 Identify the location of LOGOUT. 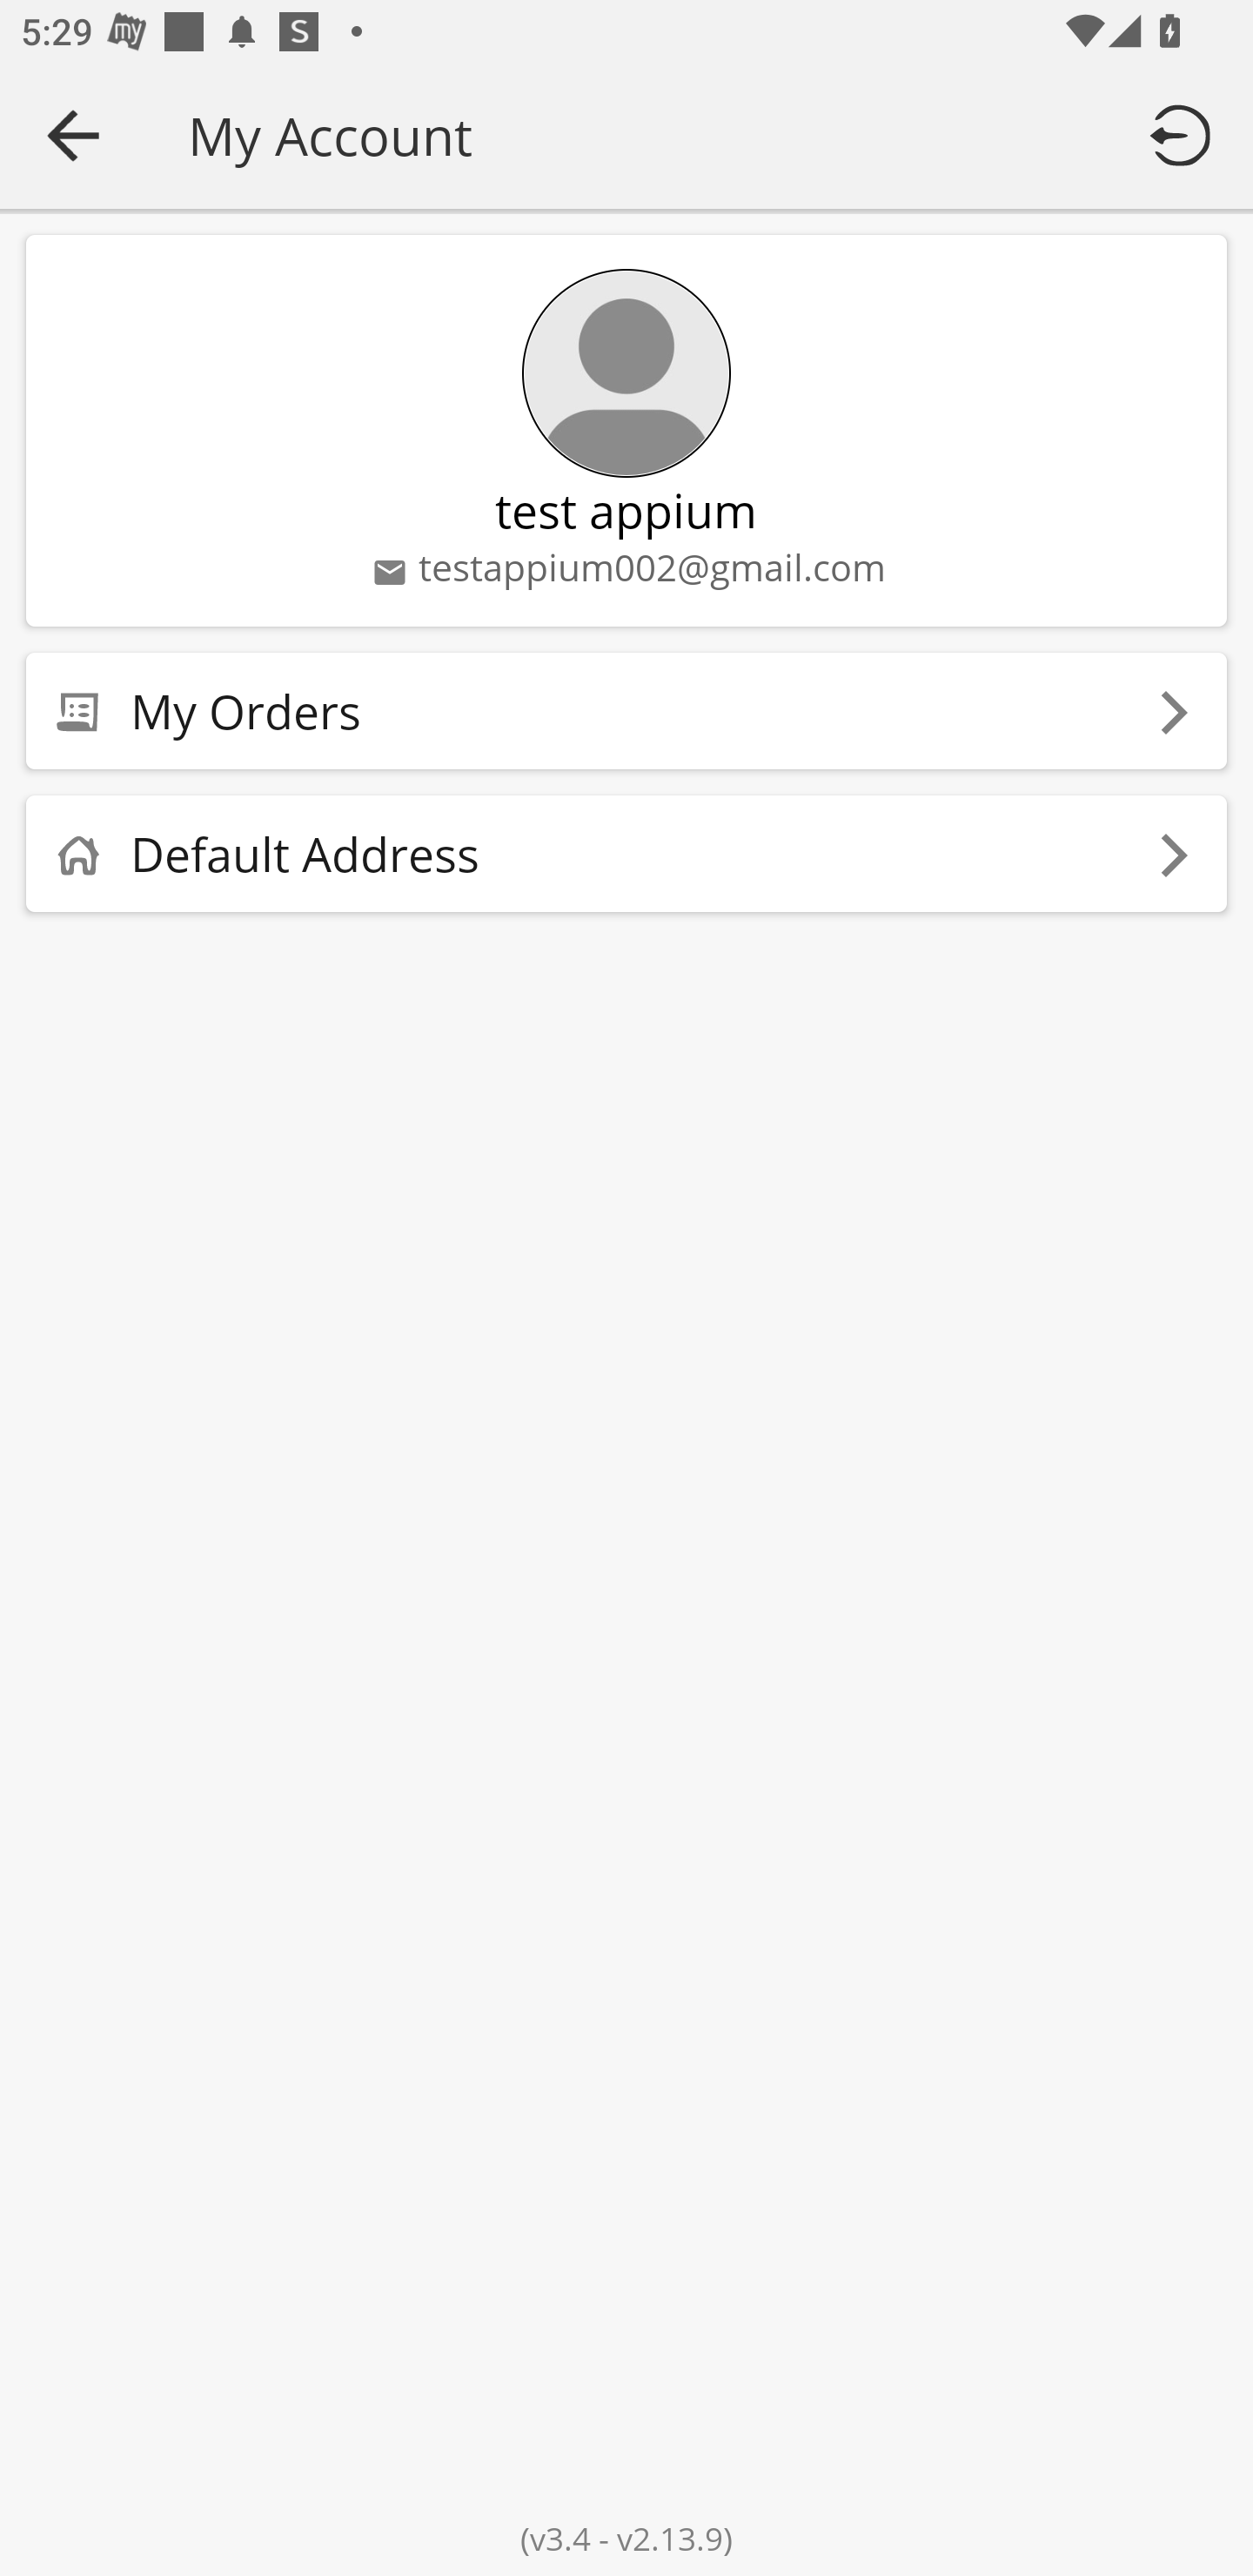
(1185, 134).